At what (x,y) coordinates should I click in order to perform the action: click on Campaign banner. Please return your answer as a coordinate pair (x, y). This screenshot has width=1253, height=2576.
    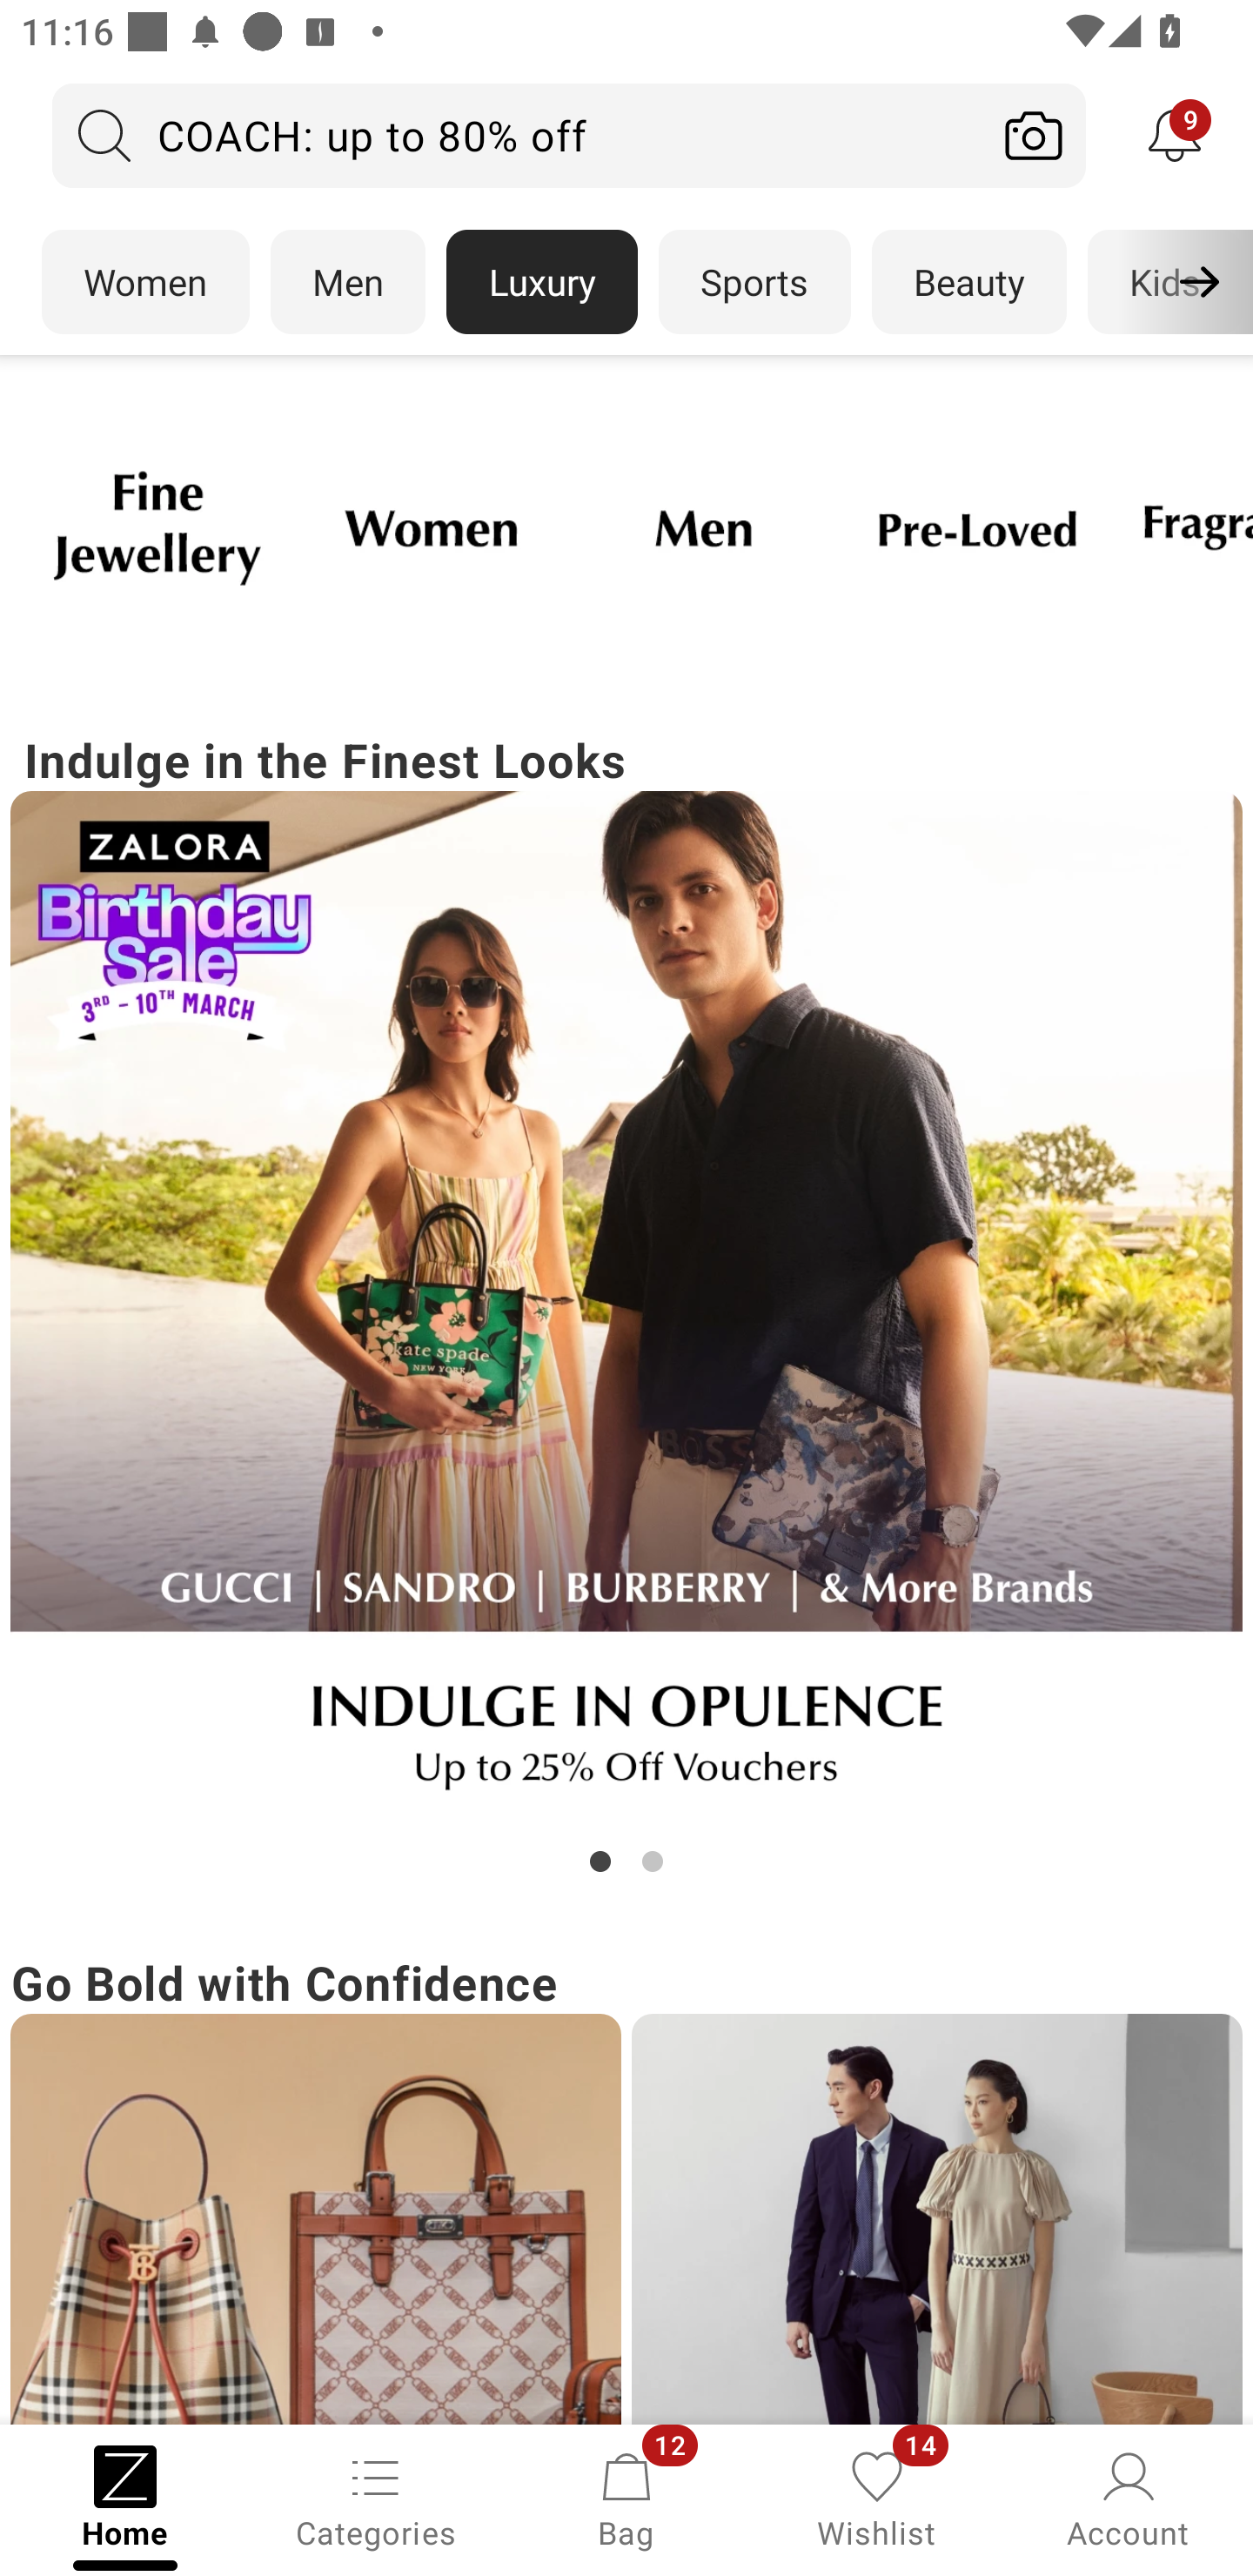
    Looking at the image, I should click on (703, 527).